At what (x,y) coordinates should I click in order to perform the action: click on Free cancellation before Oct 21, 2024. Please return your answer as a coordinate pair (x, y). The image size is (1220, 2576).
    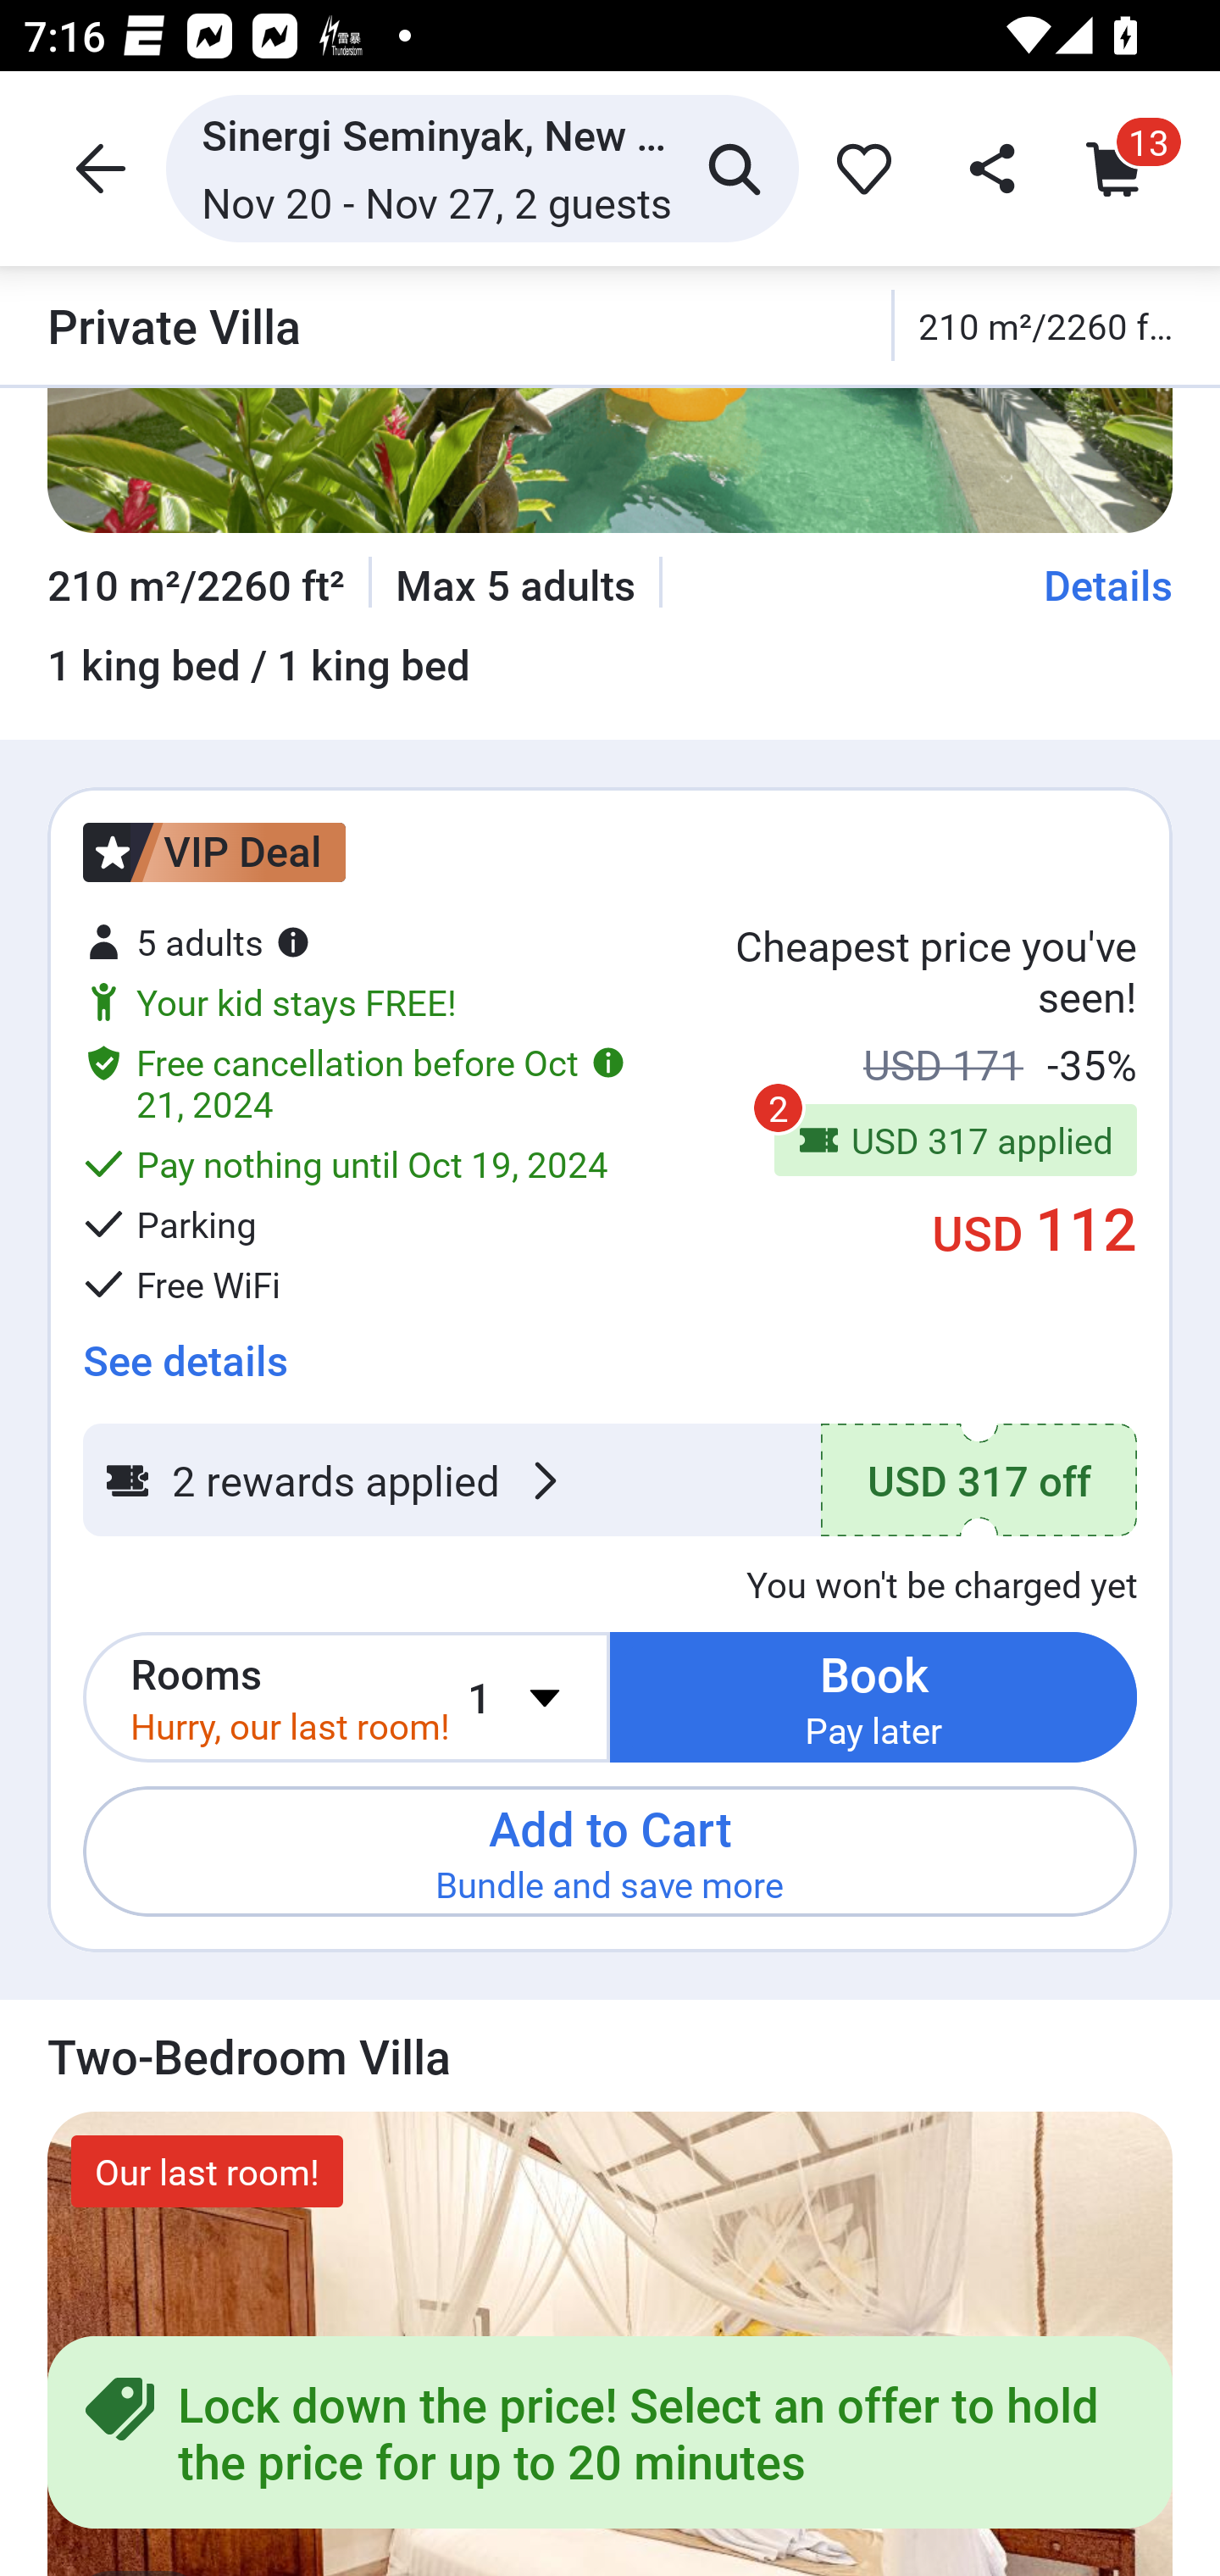
    Looking at the image, I should click on (354, 1083).